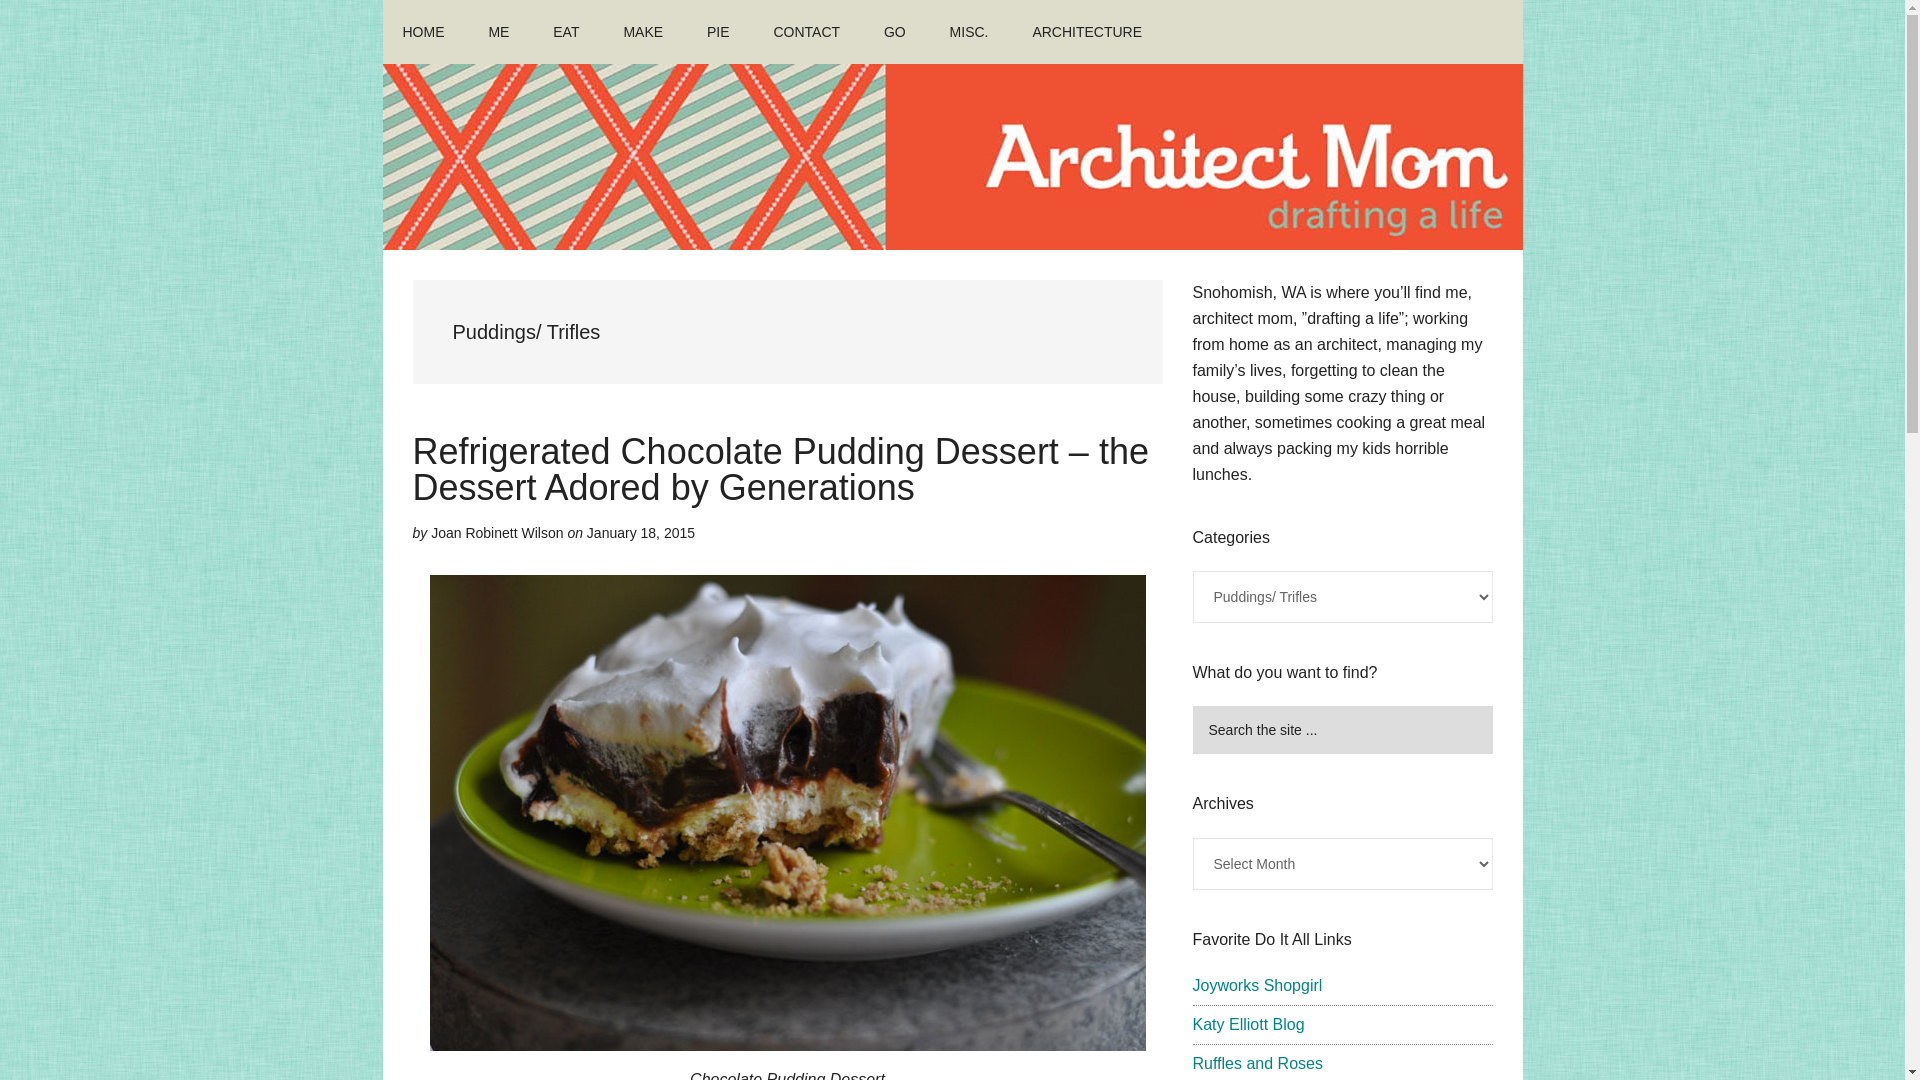  Describe the element at coordinates (423, 32) in the screenshot. I see `HOME` at that location.